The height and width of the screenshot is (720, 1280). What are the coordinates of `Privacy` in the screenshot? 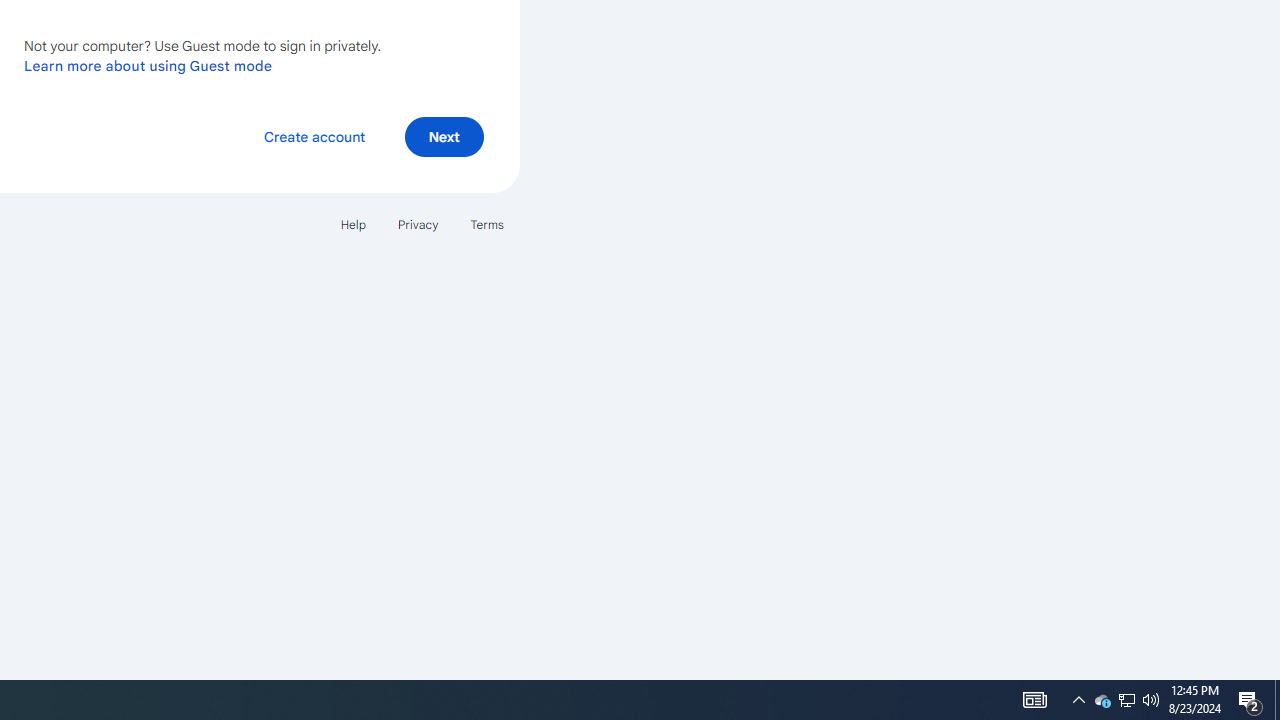 It's located at (418, 224).